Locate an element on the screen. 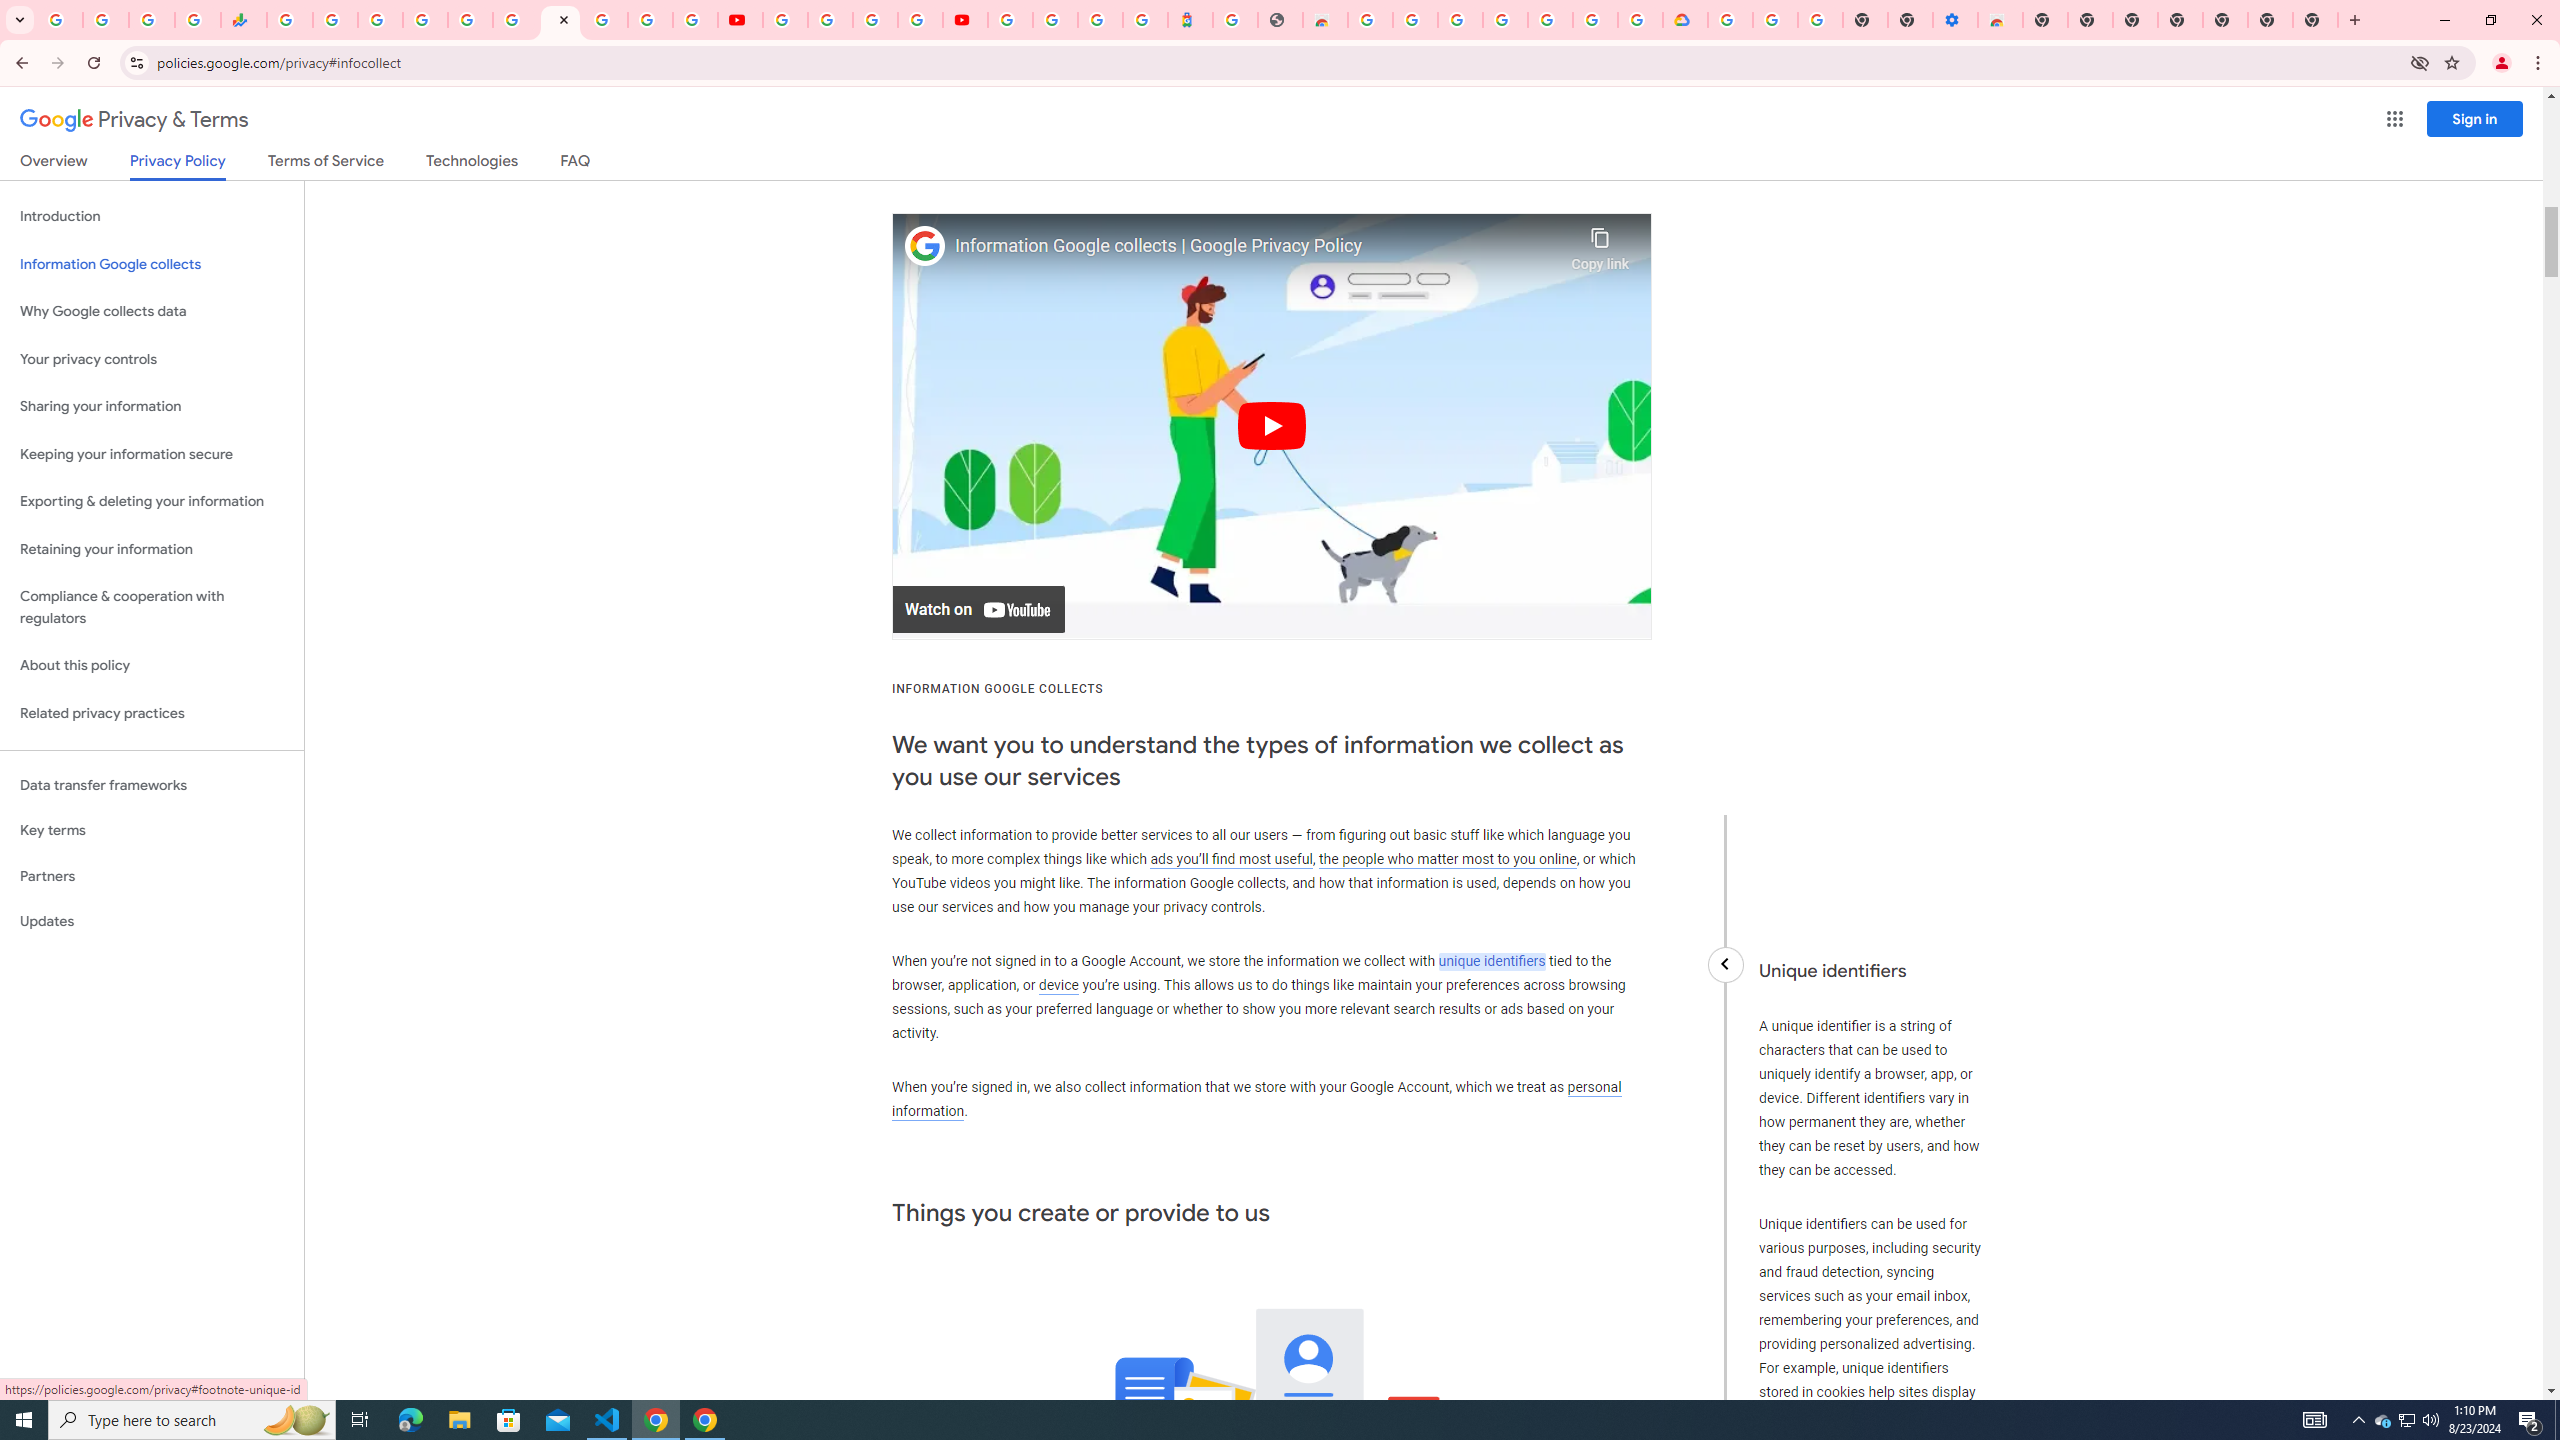 This screenshot has height=1440, width=2560. Retaining your information is located at coordinates (152, 550).